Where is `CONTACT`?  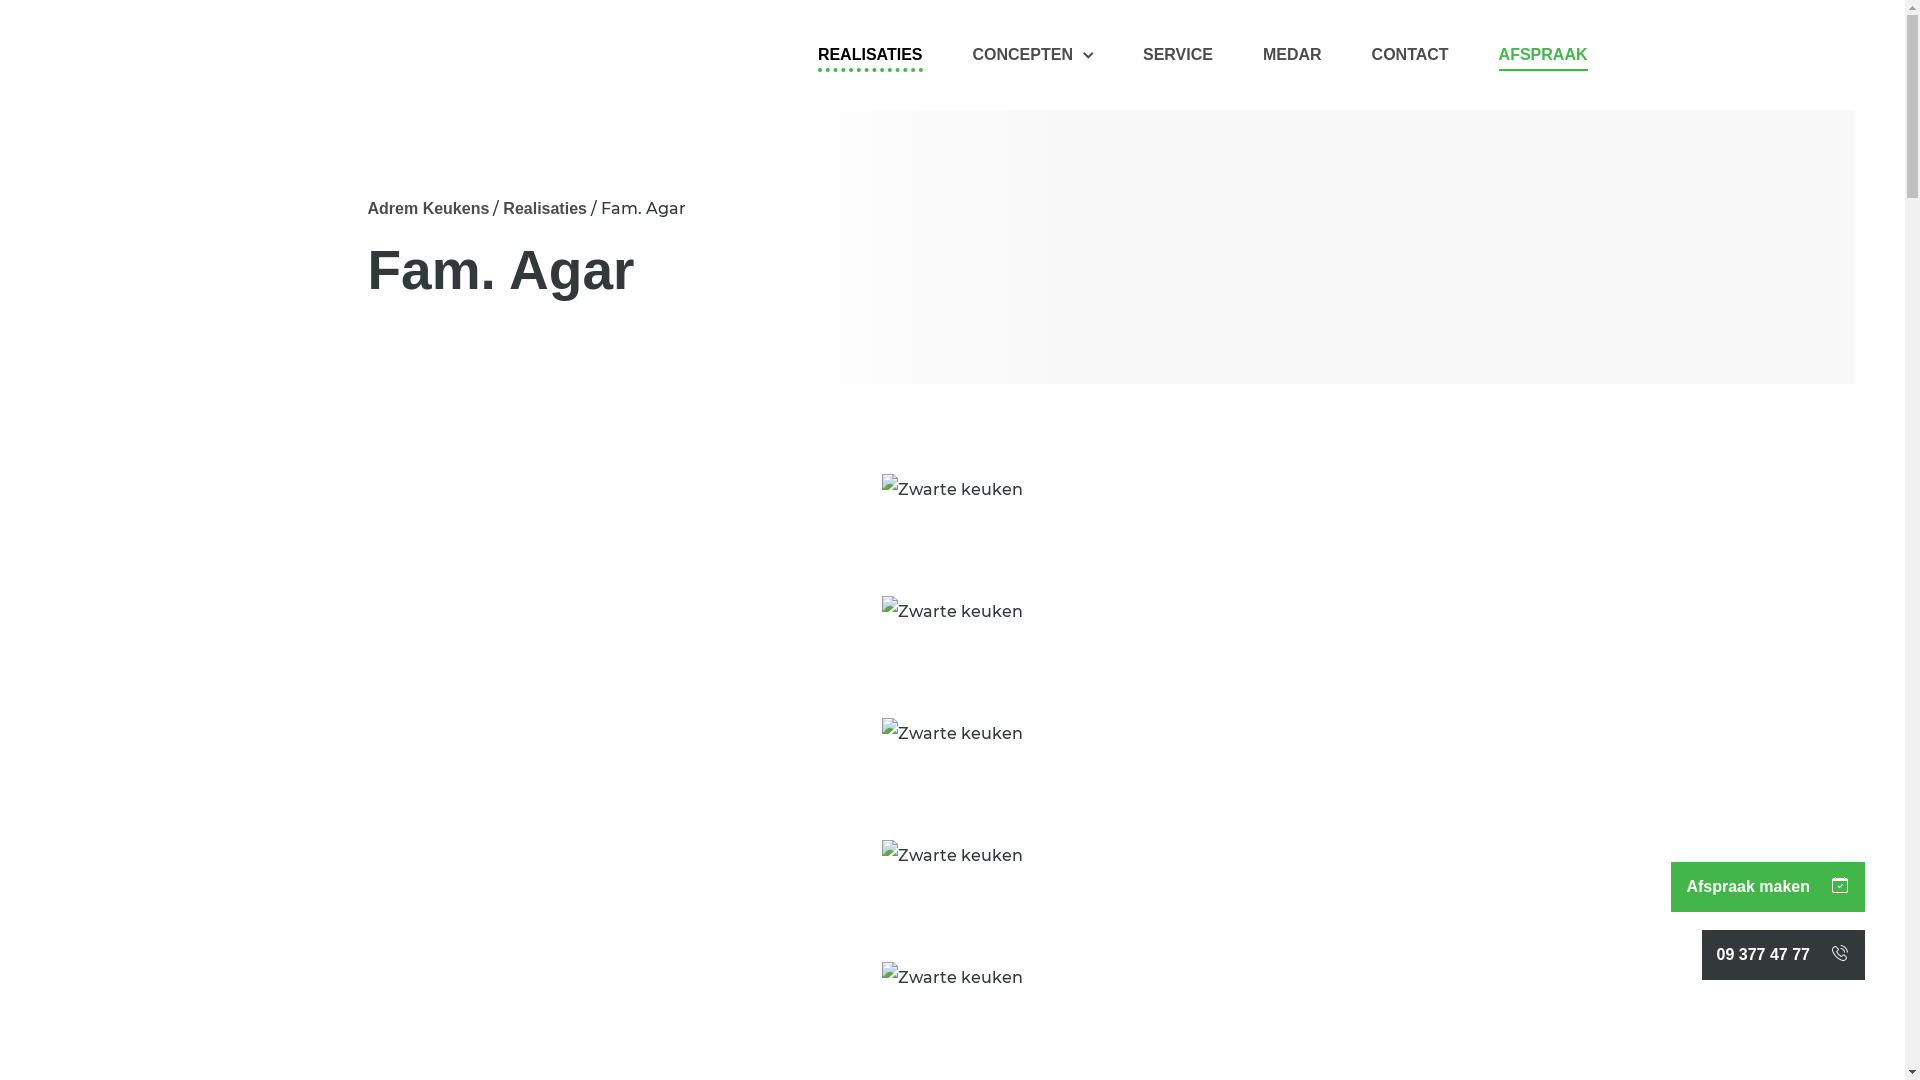
CONTACT is located at coordinates (1410, 60).